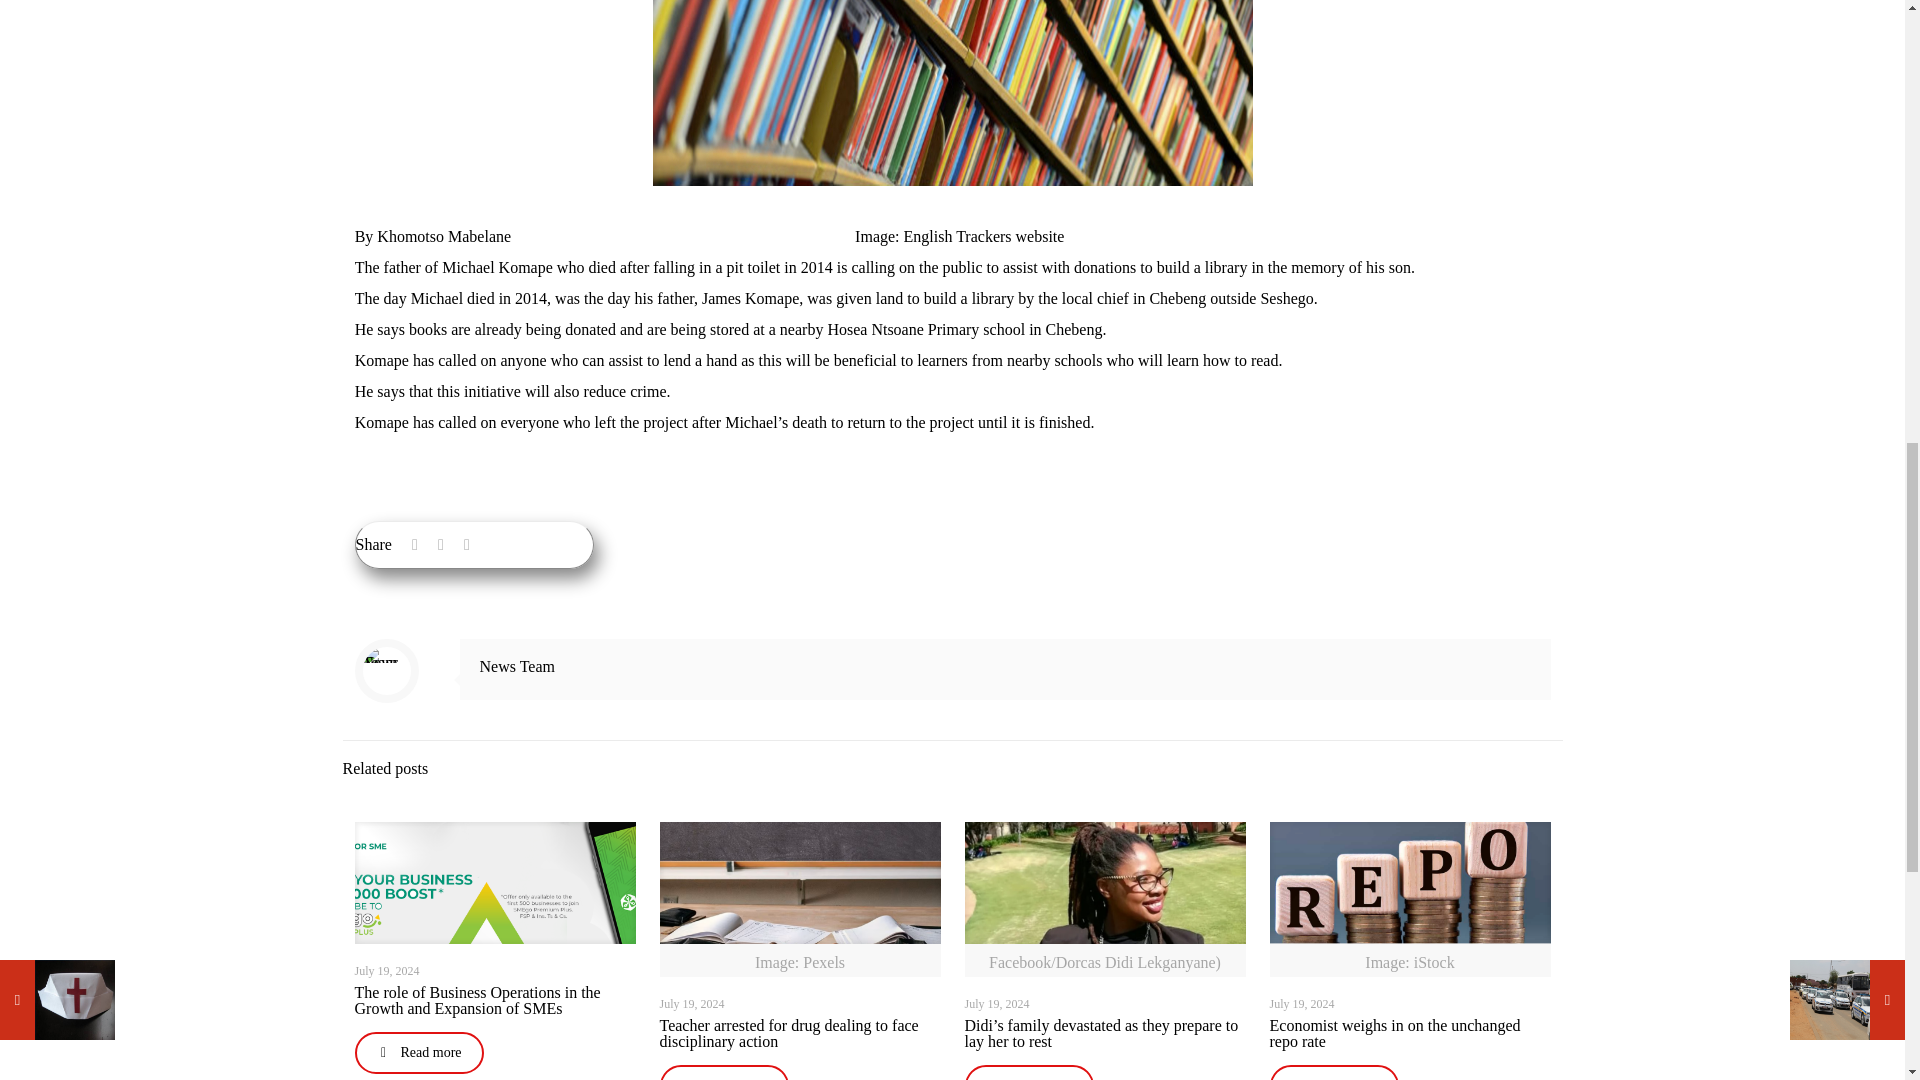  What do you see at coordinates (517, 666) in the screenshot?
I see `News Team` at bounding box center [517, 666].